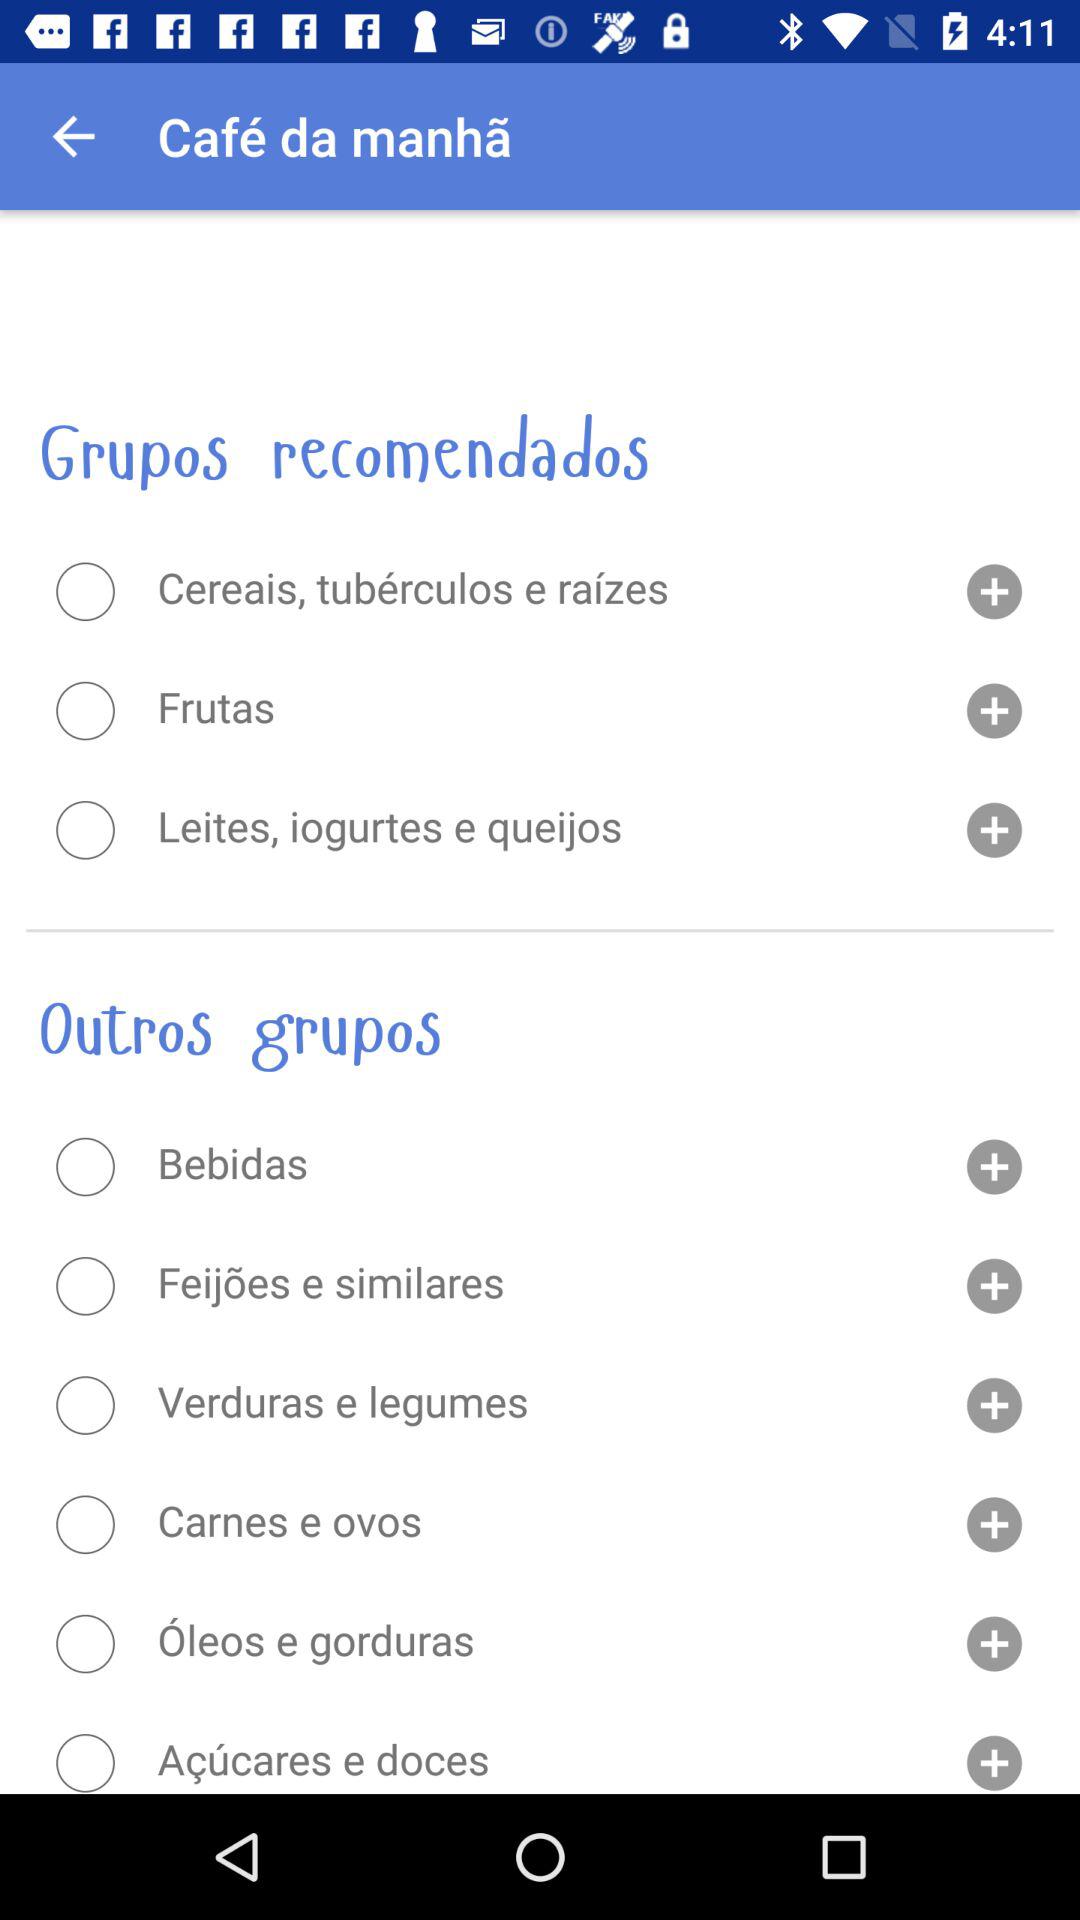 This screenshot has width=1080, height=1920. I want to click on tap to select, so click(85, 1524).